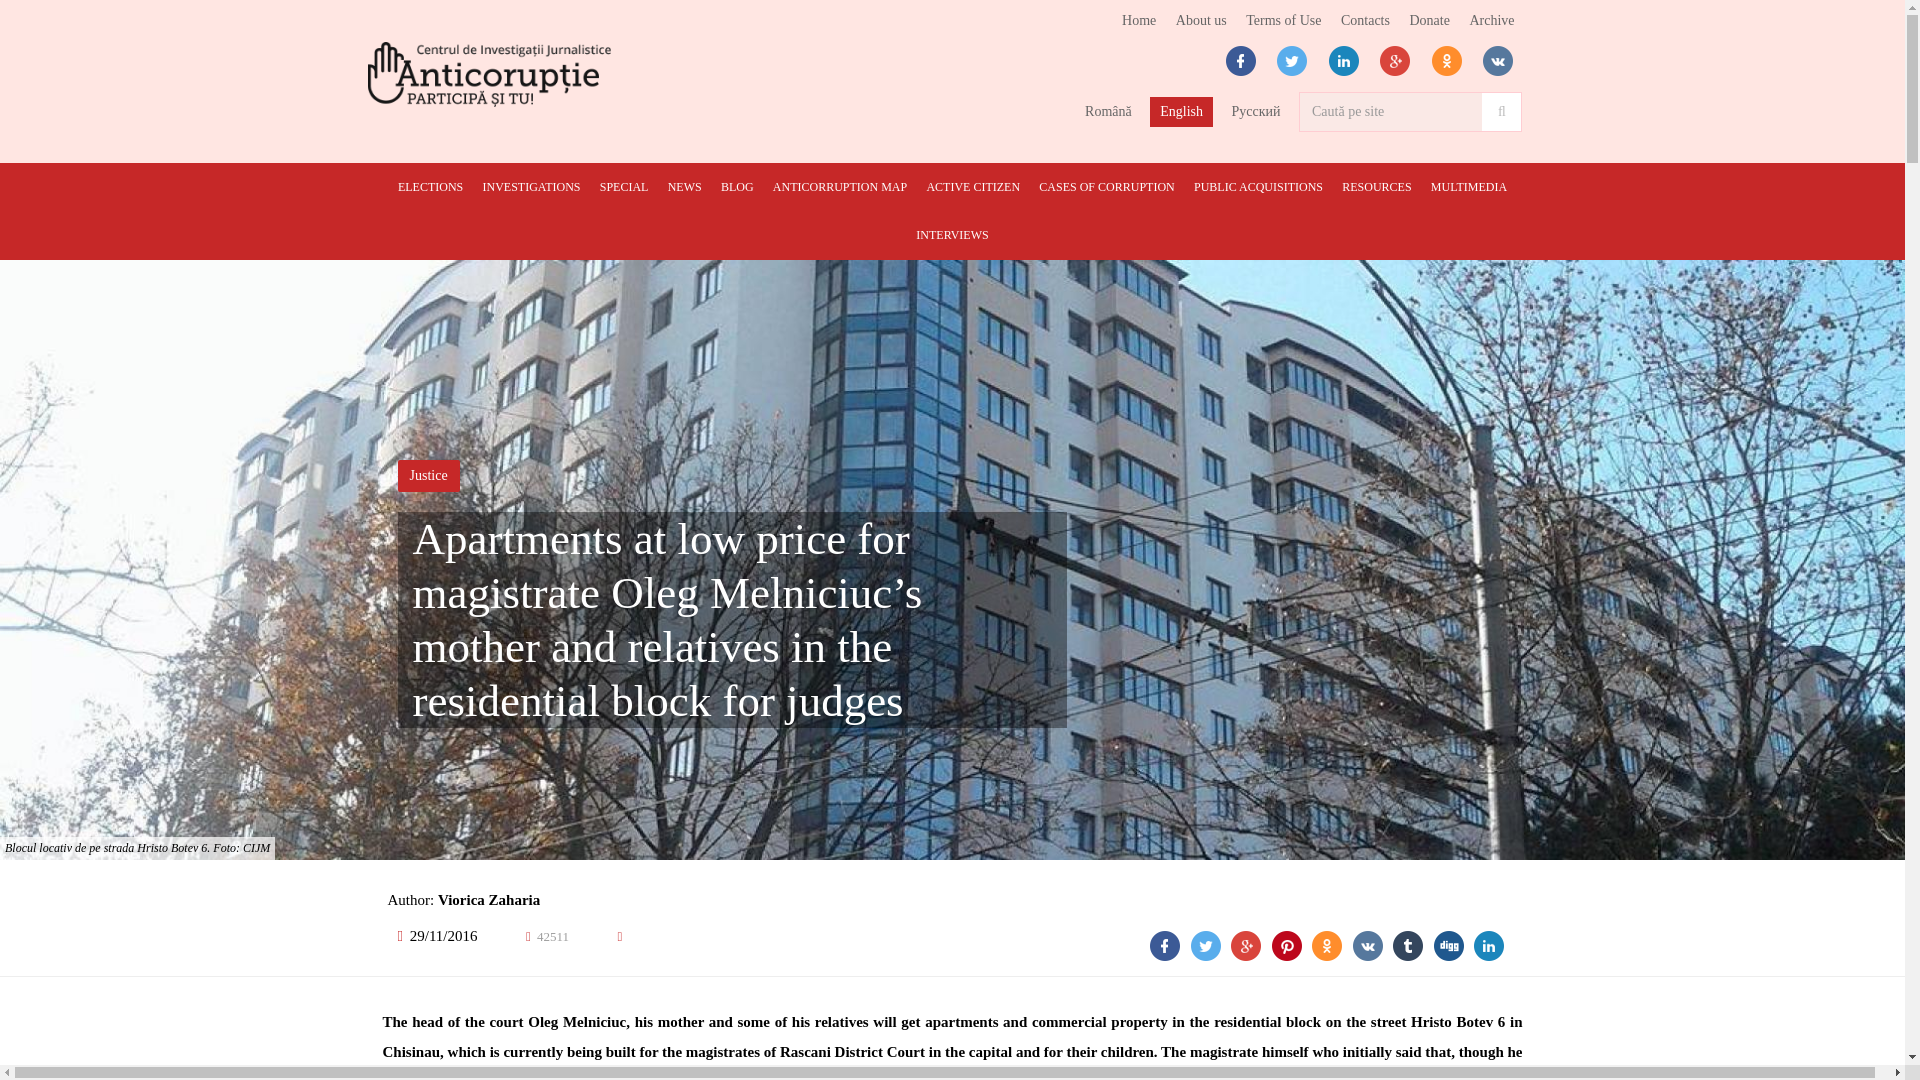  I want to click on SPECIAL, so click(624, 186).